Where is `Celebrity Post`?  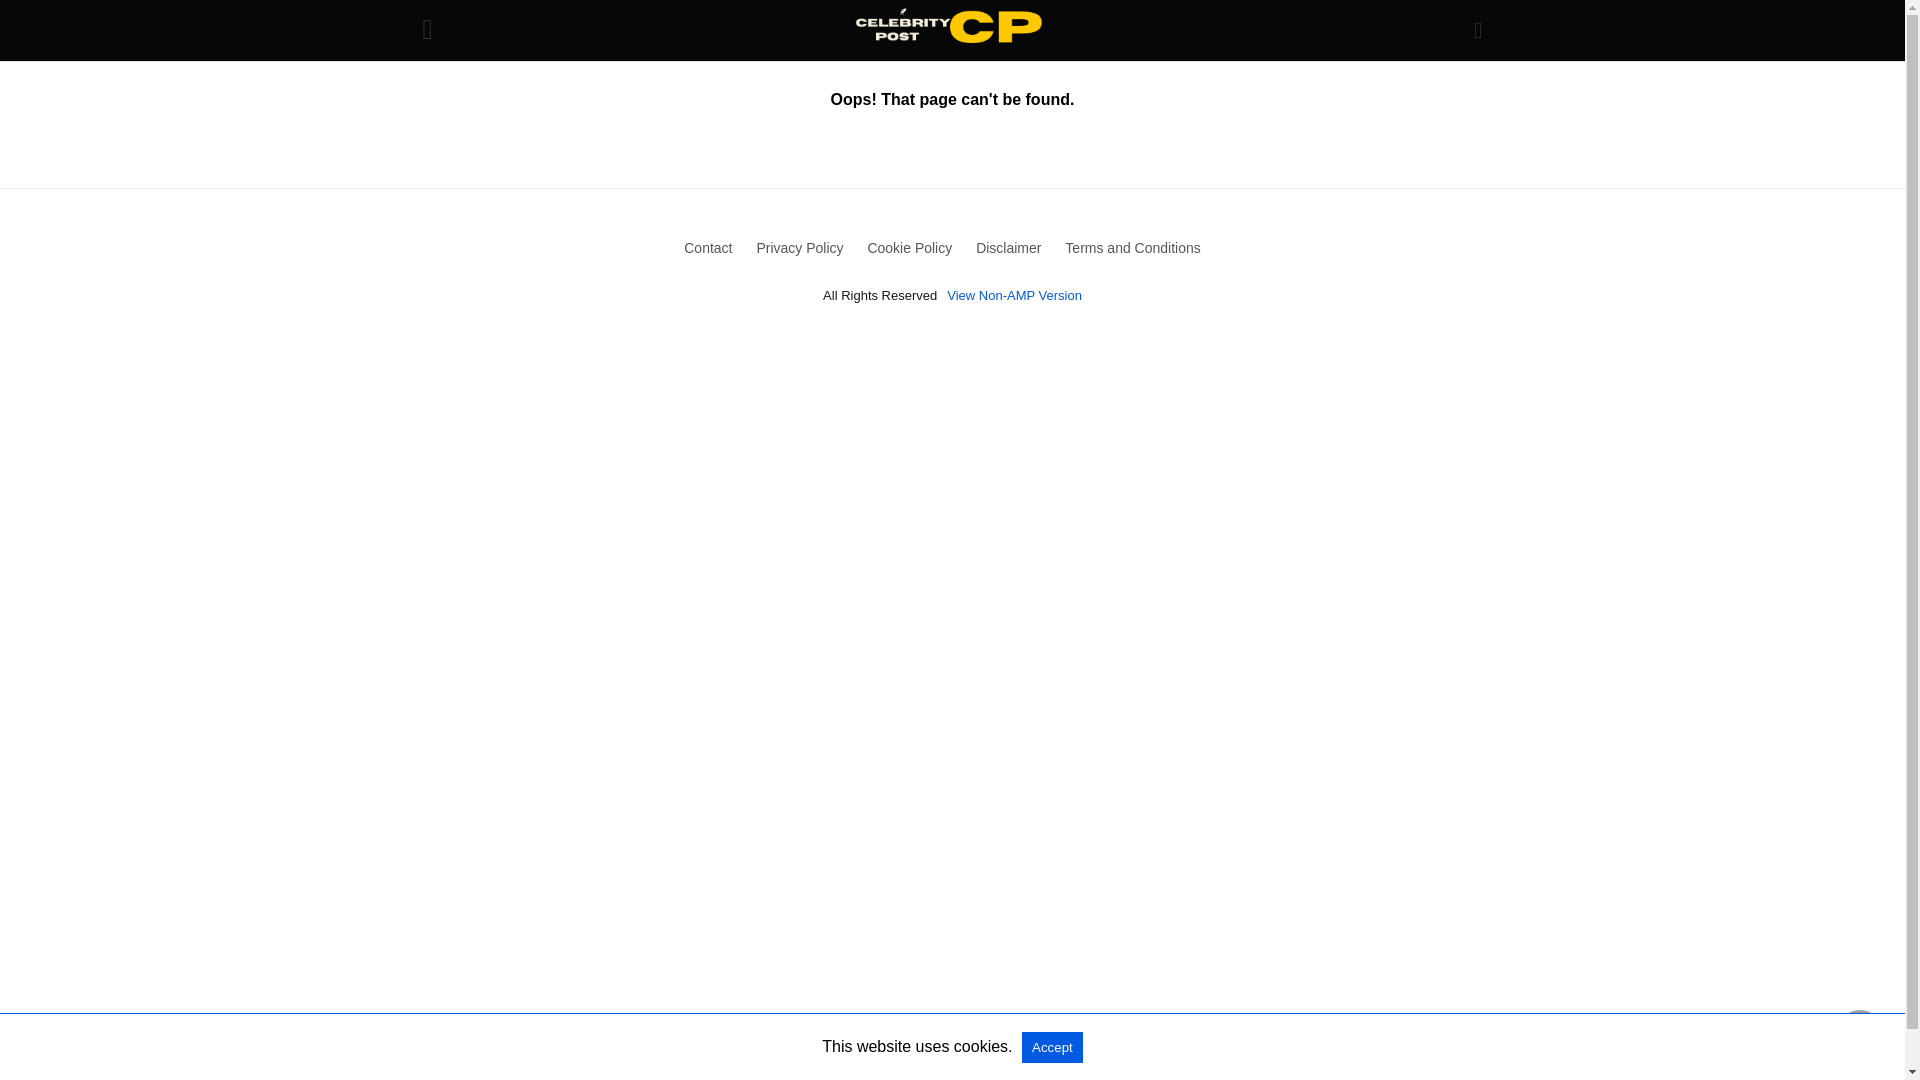
Celebrity Post is located at coordinates (947, 30).